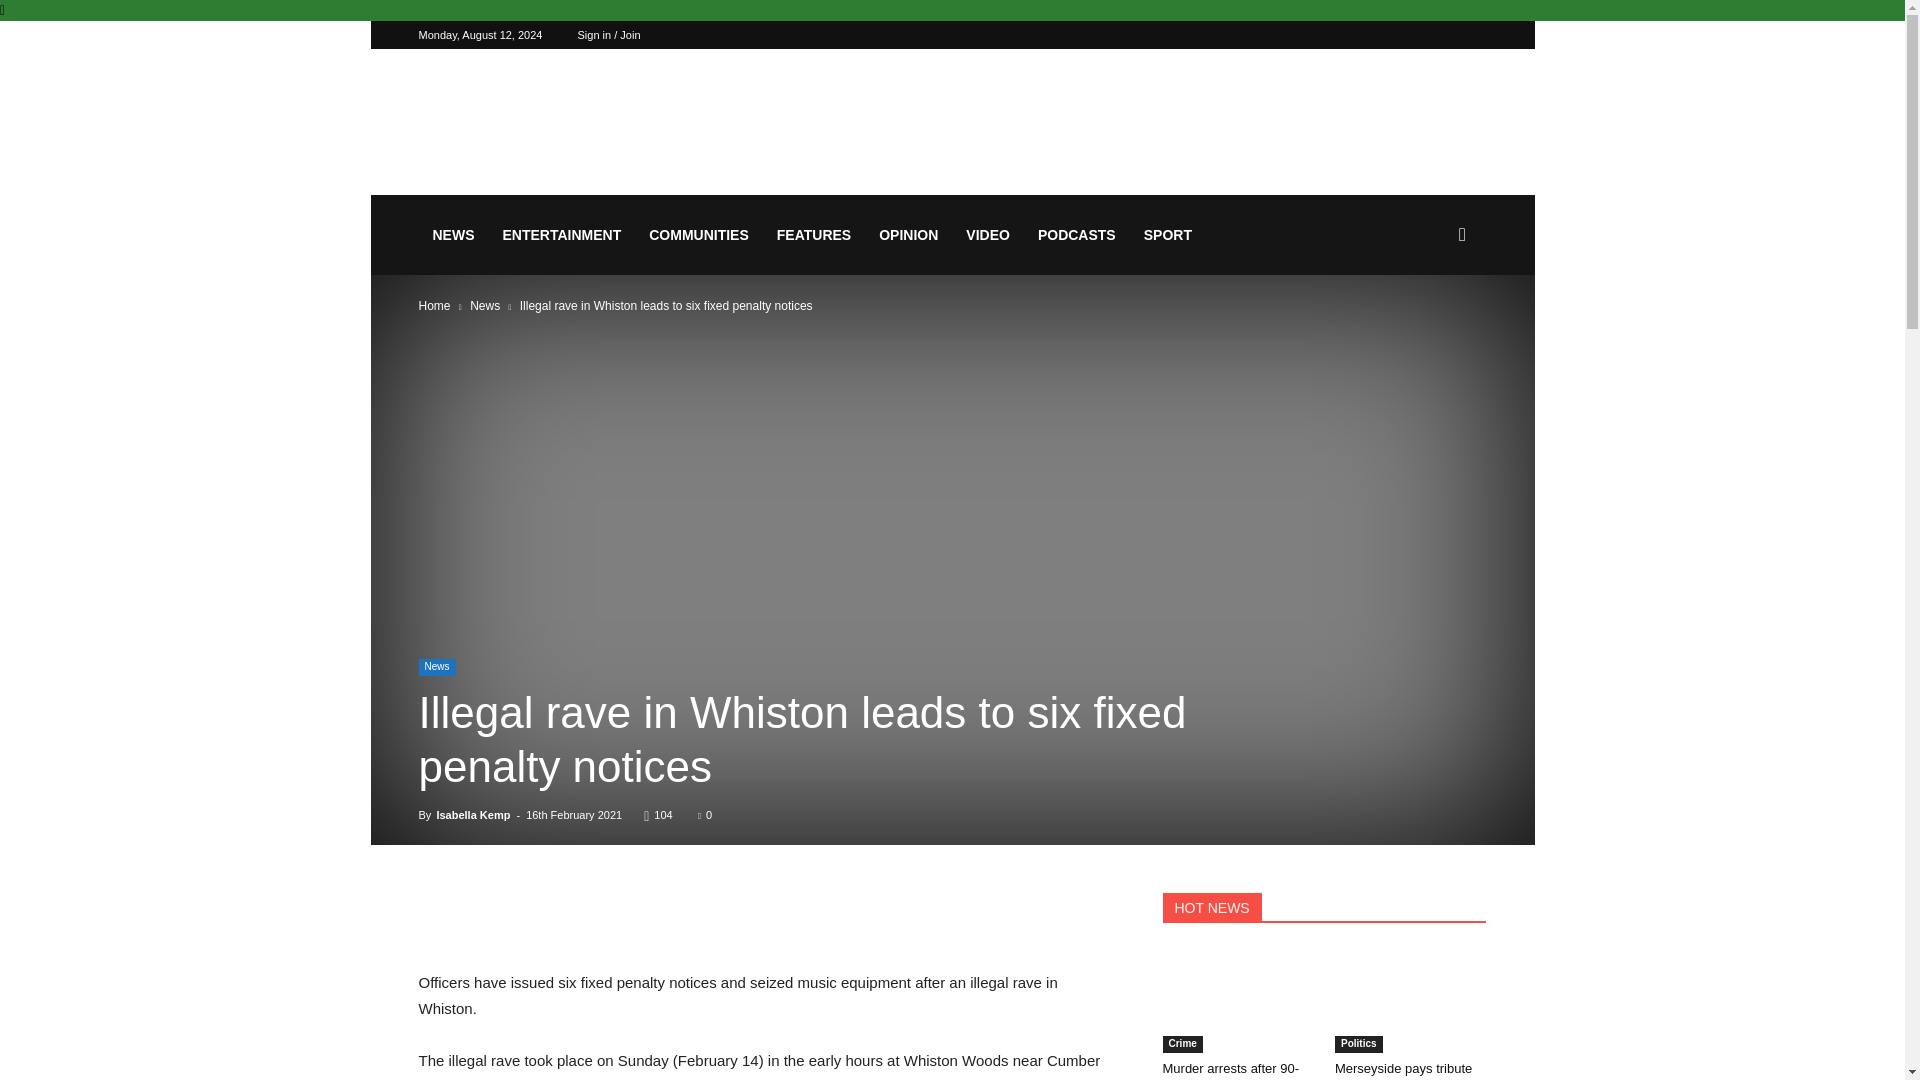 The width and height of the screenshot is (1920, 1080). I want to click on View all posts in News, so click(484, 306).